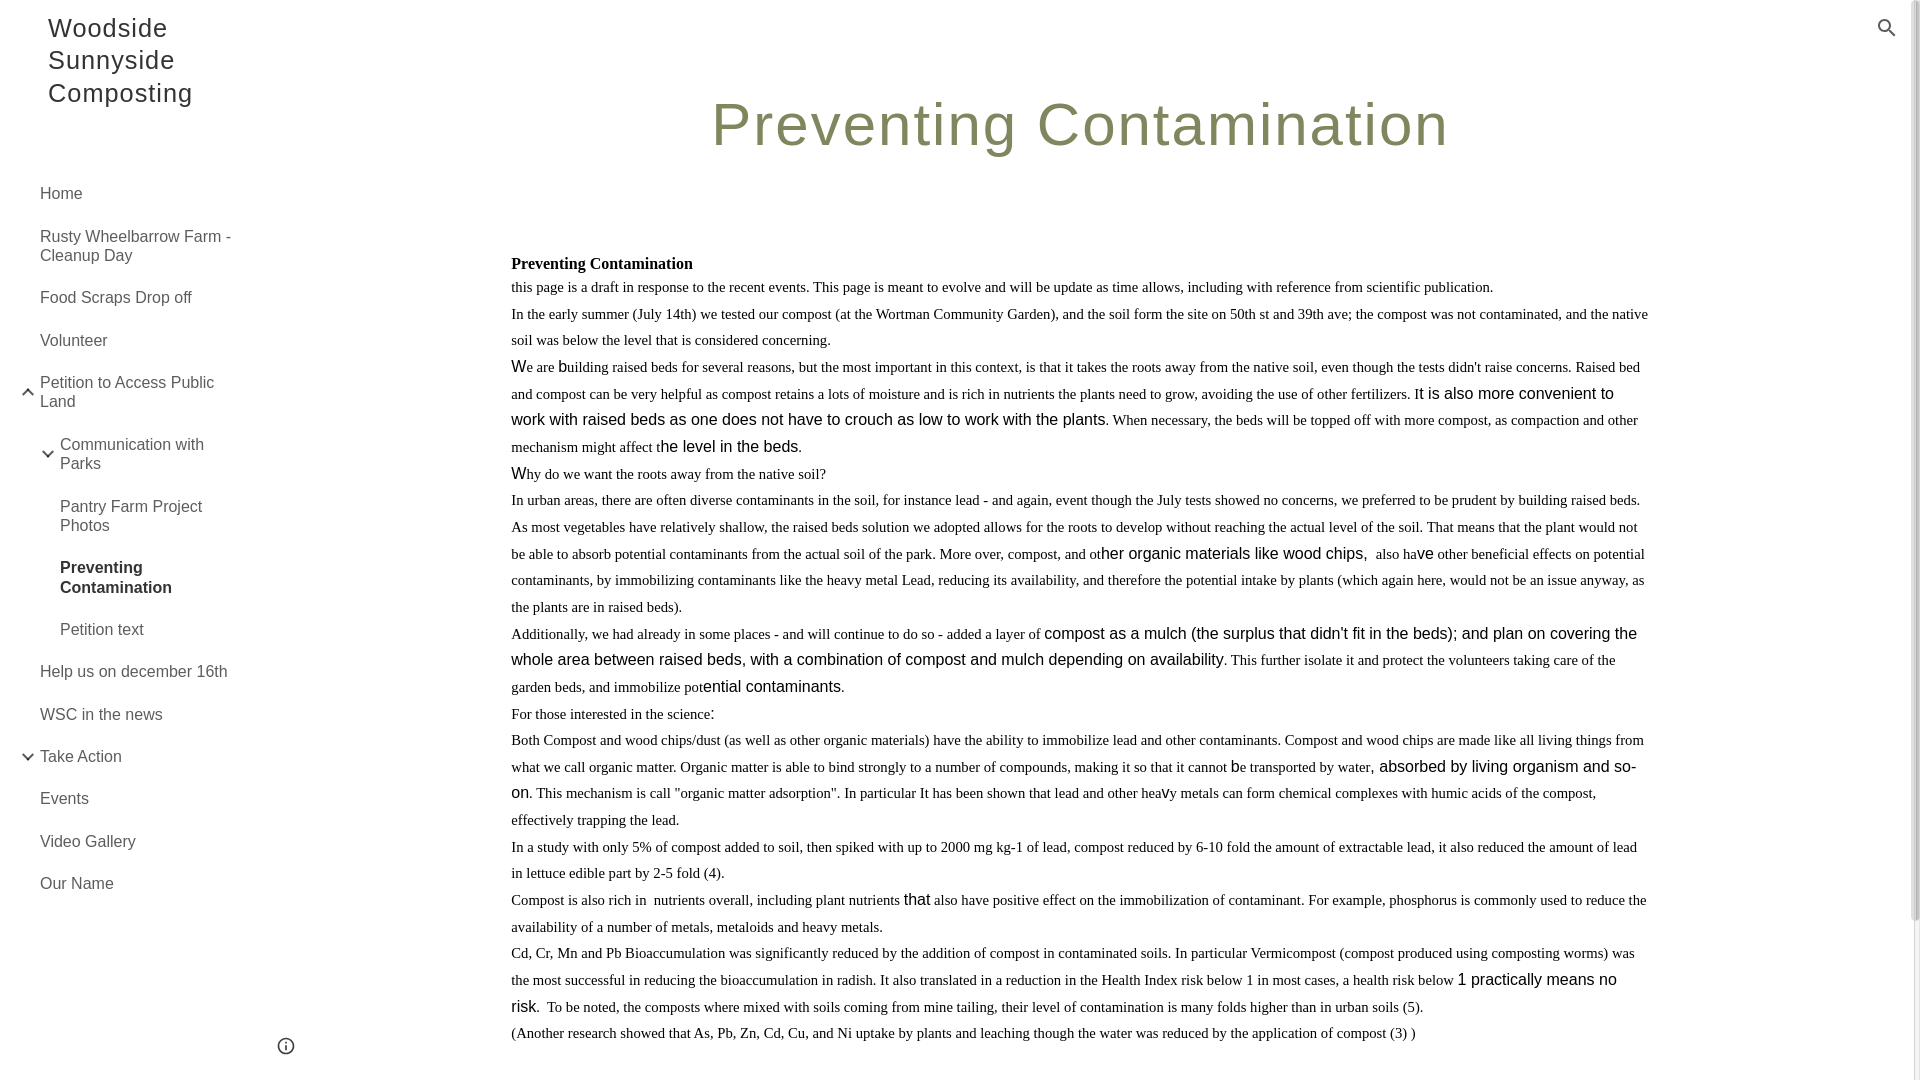 The width and height of the screenshot is (1920, 1080). I want to click on Take Action, so click(137, 756).